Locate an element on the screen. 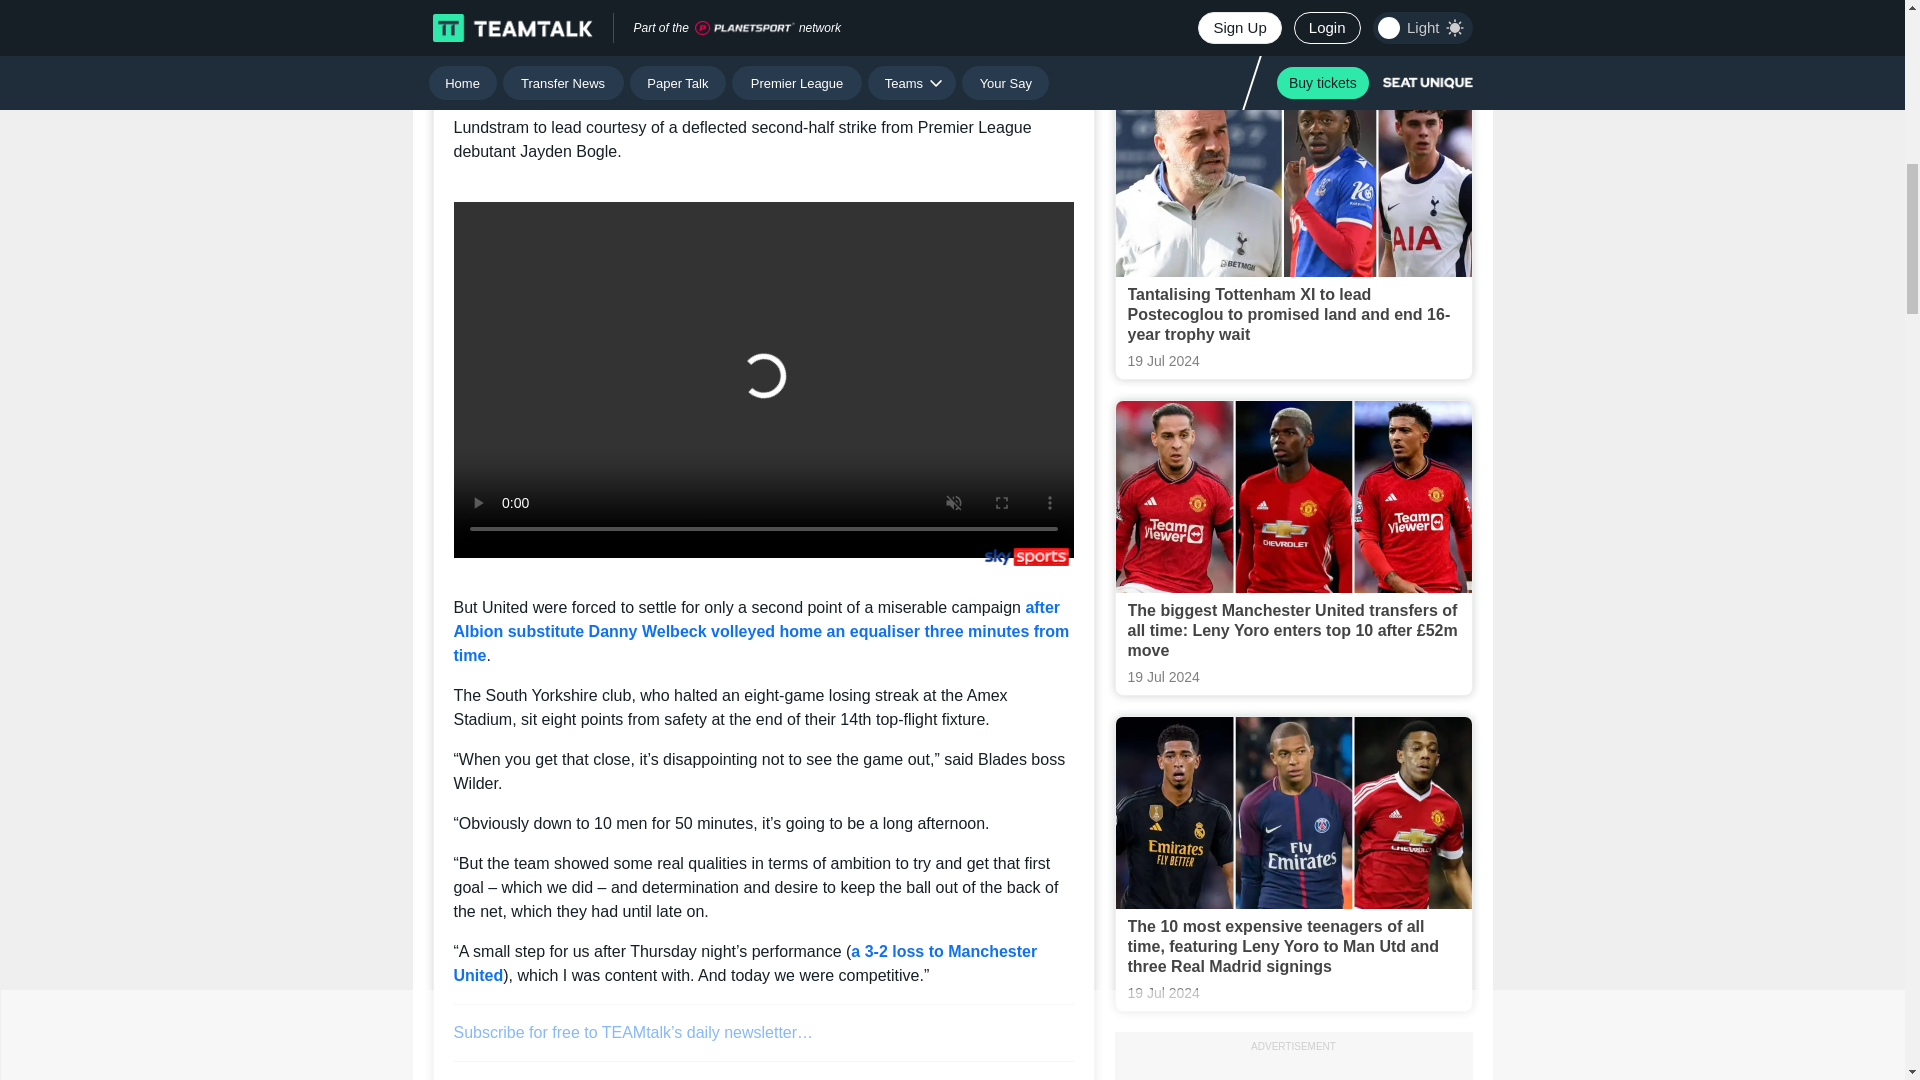 This screenshot has width=1920, height=1080. 3rd party ad content is located at coordinates (1294, 1070).